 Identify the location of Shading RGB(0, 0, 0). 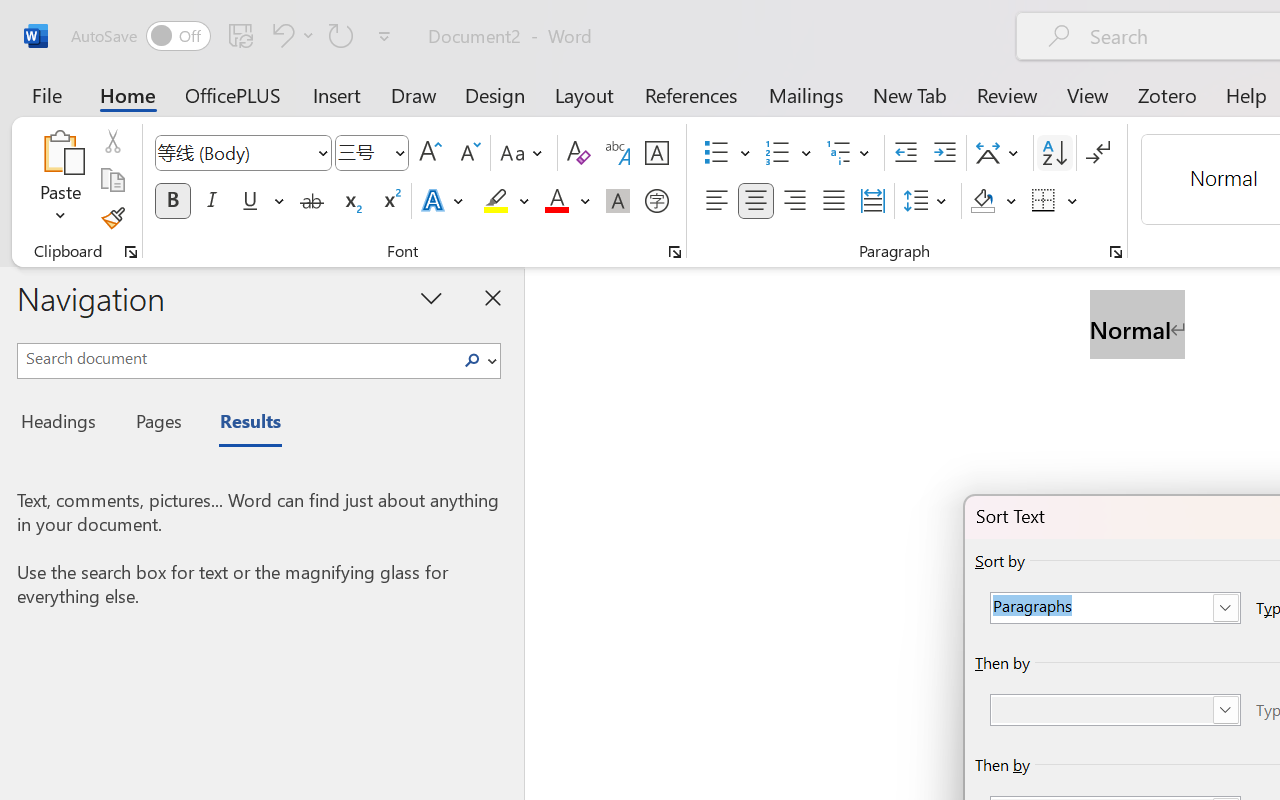
(982, 201).